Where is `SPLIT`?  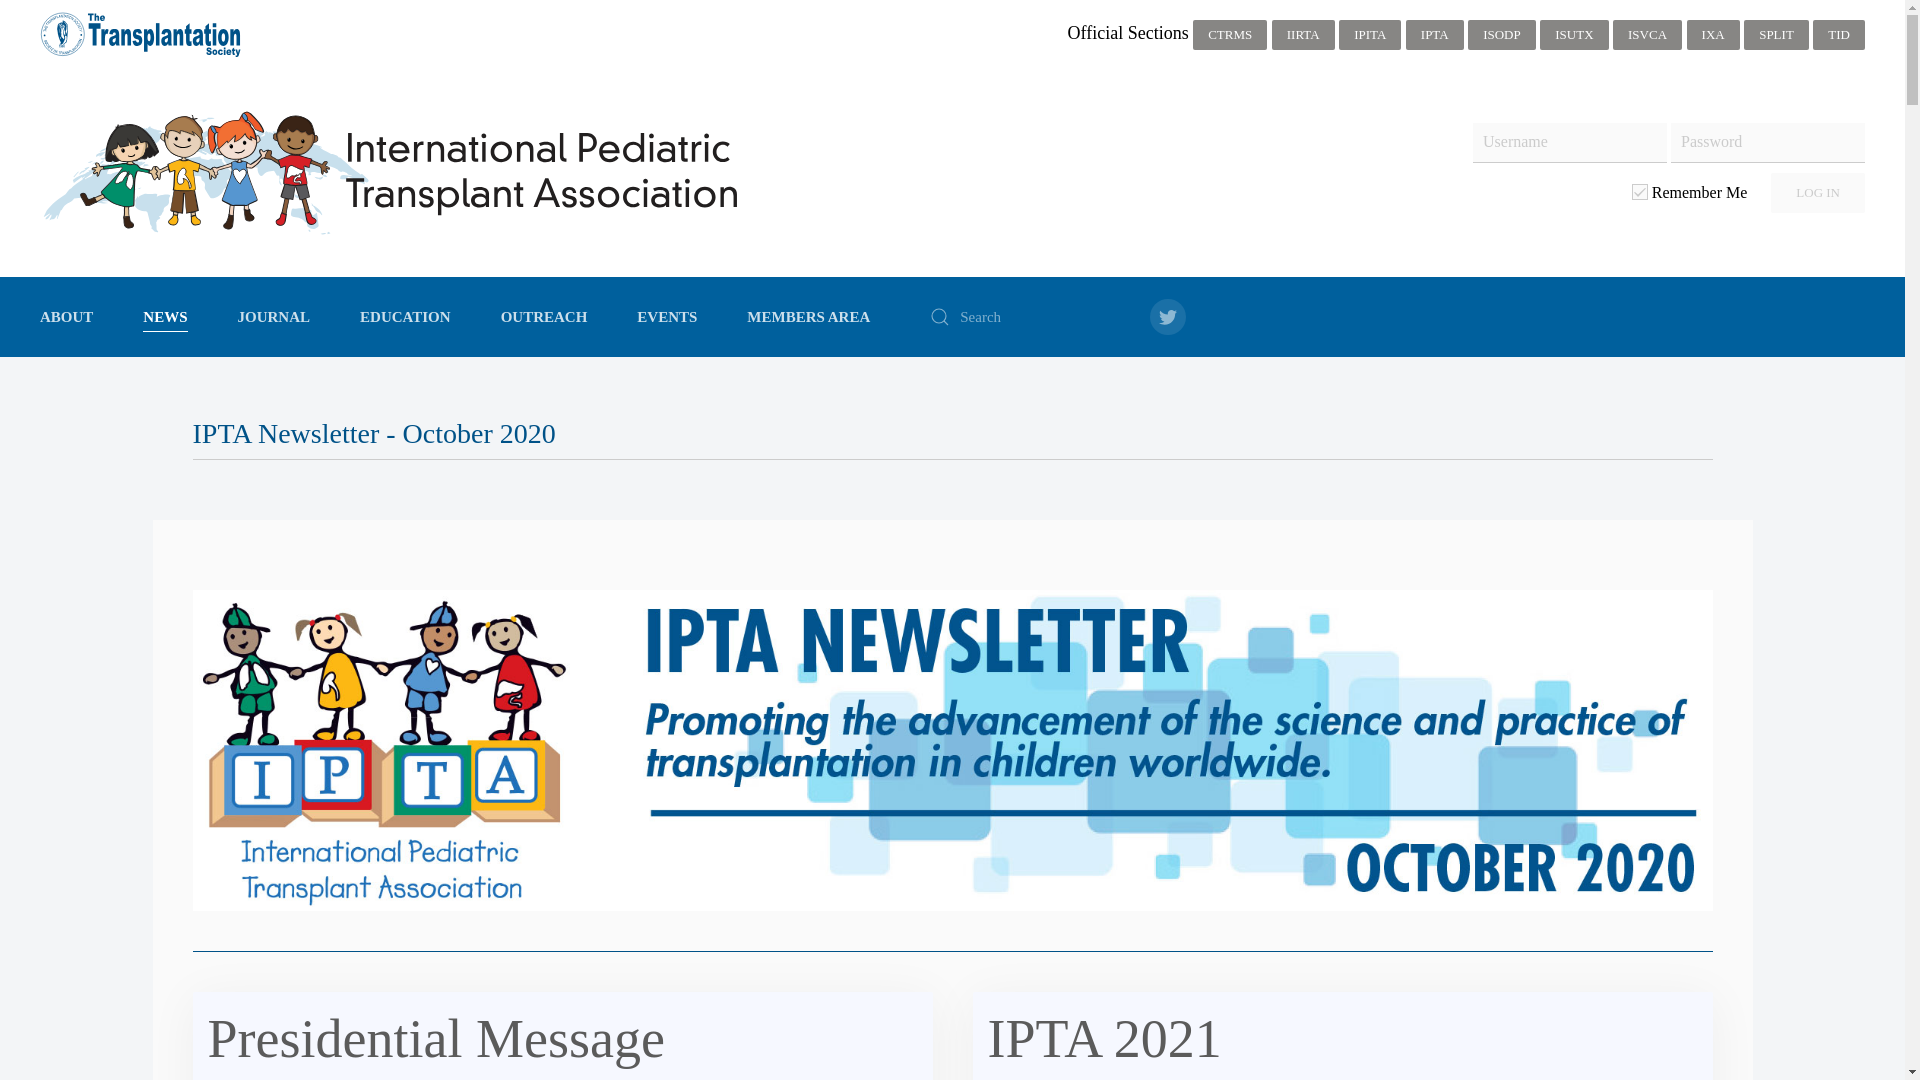 SPLIT is located at coordinates (1776, 34).